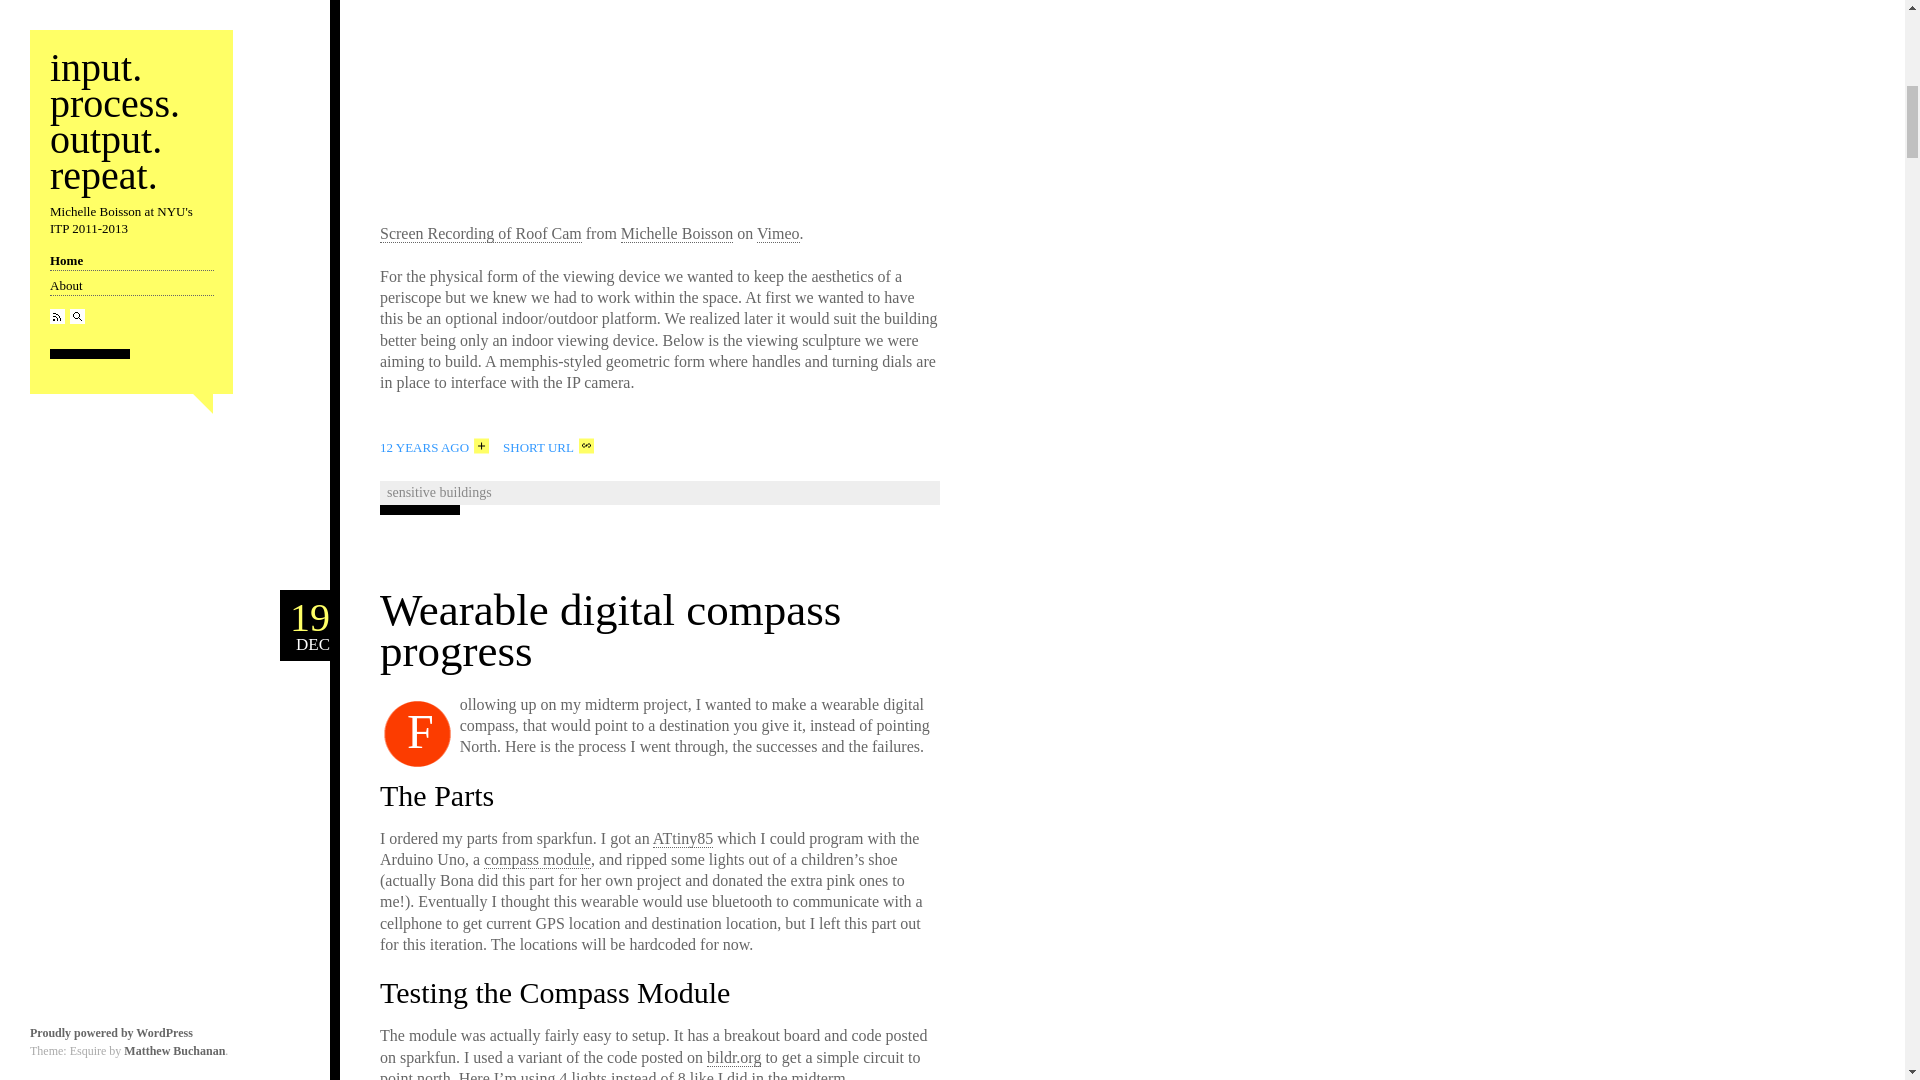  Describe the element at coordinates (733, 1058) in the screenshot. I see `bildr.org` at that location.